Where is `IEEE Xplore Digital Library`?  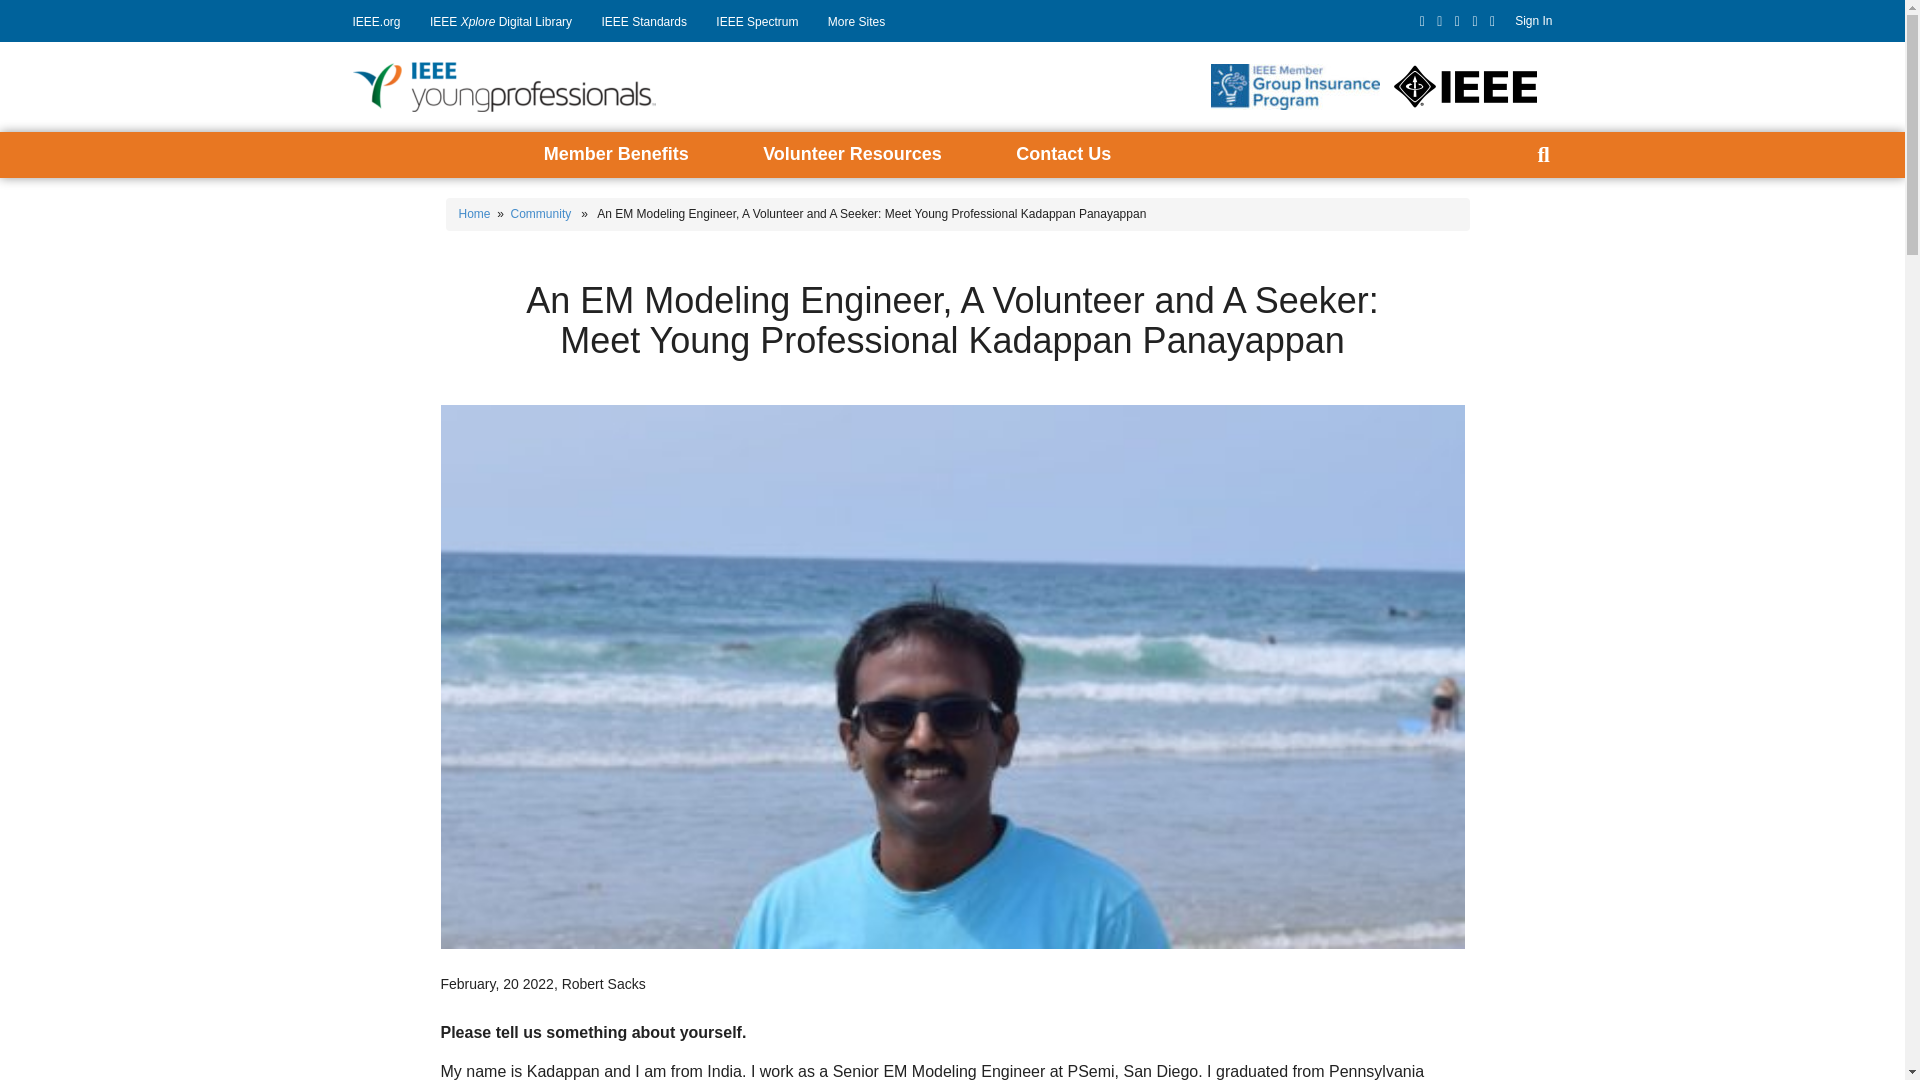 IEEE Xplore Digital Library is located at coordinates (508, 22).